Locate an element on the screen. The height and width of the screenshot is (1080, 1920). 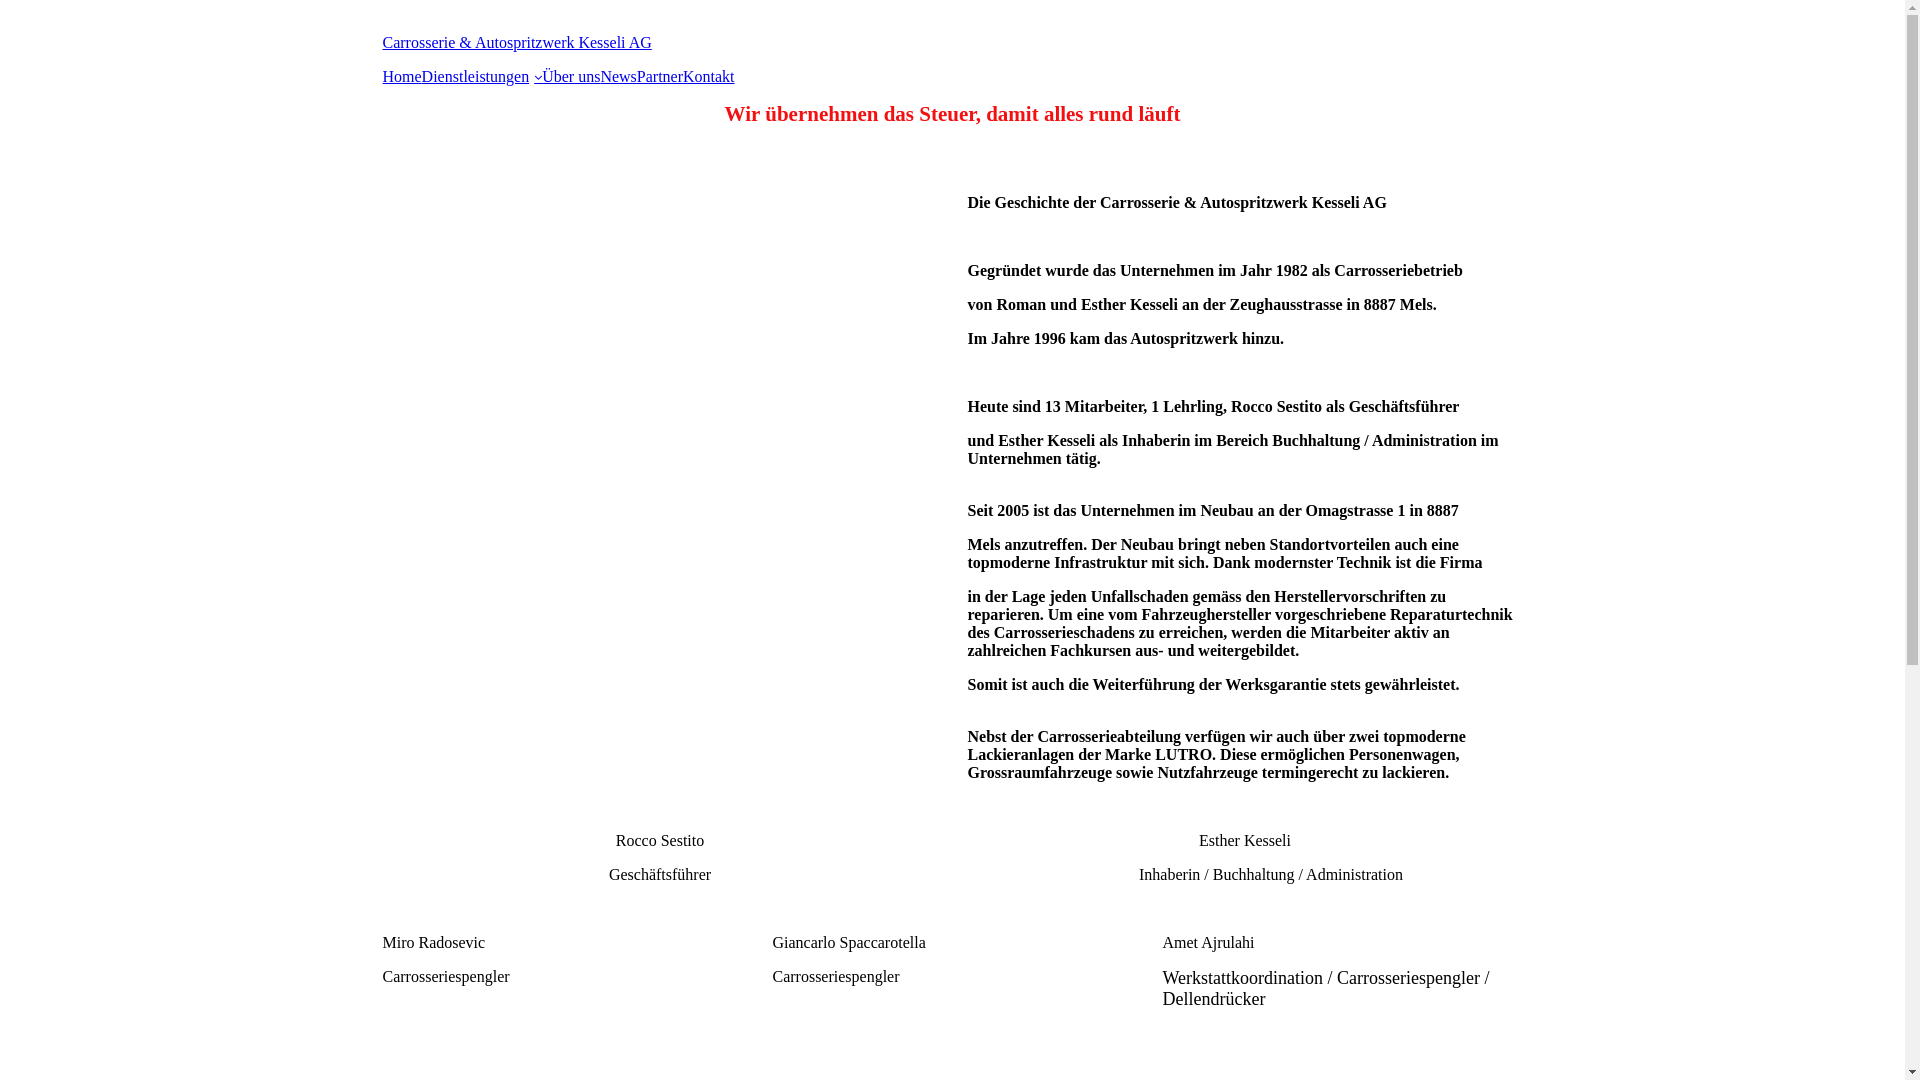
Dienstleistungen is located at coordinates (482, 77).